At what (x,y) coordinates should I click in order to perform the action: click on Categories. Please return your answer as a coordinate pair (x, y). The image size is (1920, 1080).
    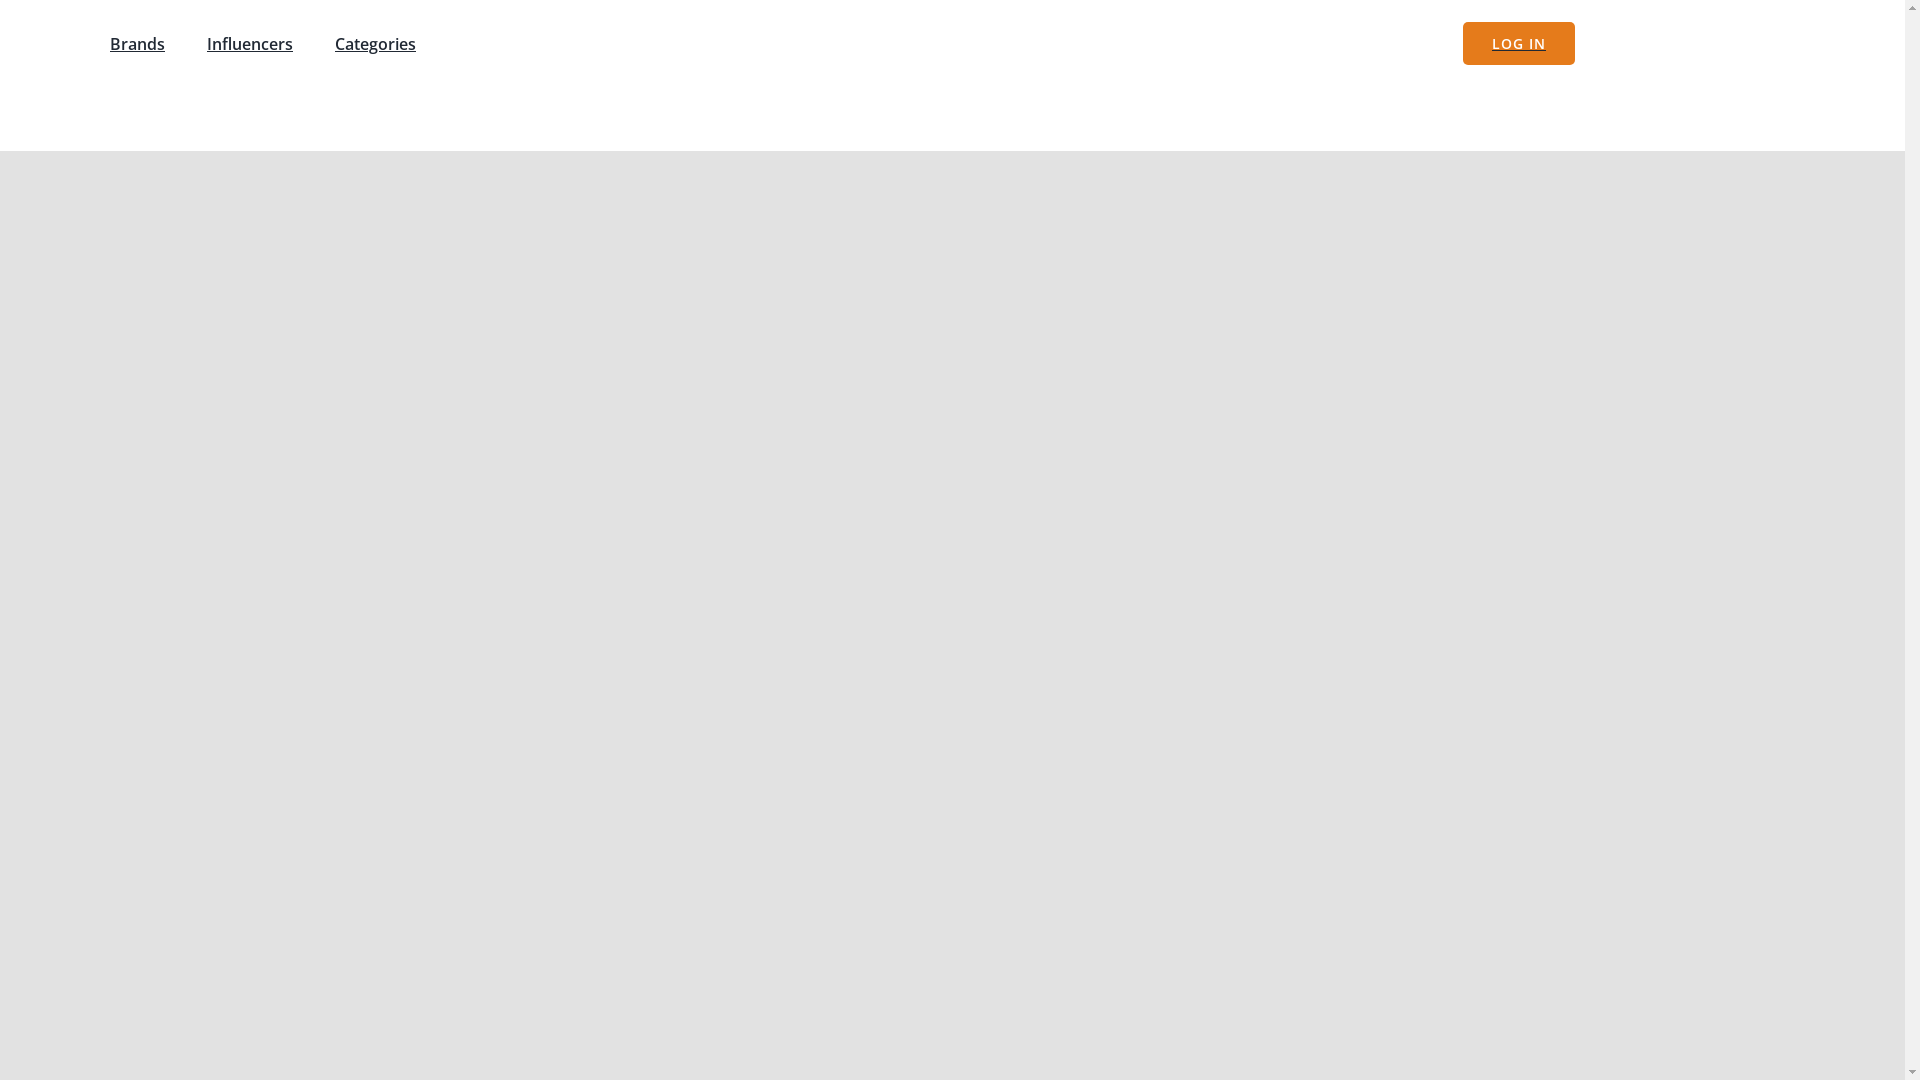
    Looking at the image, I should click on (375, 42).